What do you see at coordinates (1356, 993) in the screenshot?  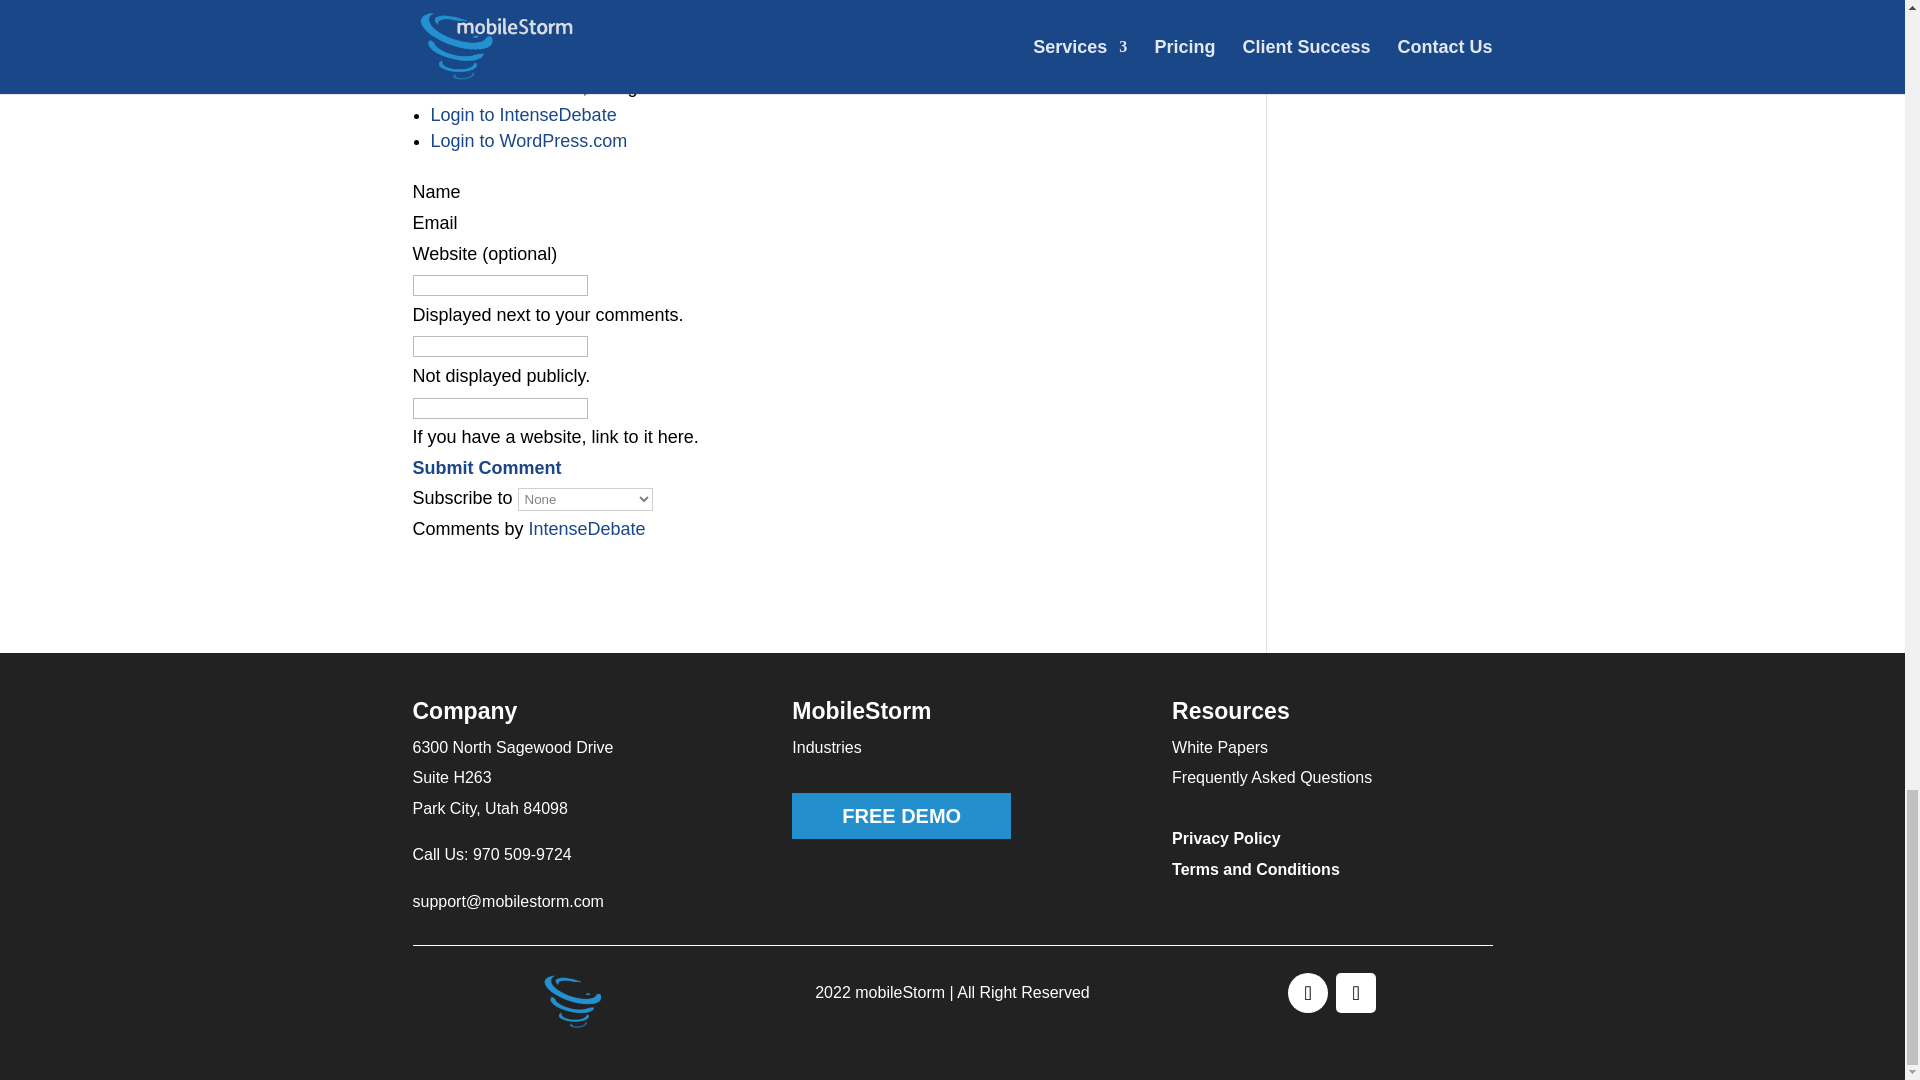 I see `Follow on LinkedIn` at bounding box center [1356, 993].